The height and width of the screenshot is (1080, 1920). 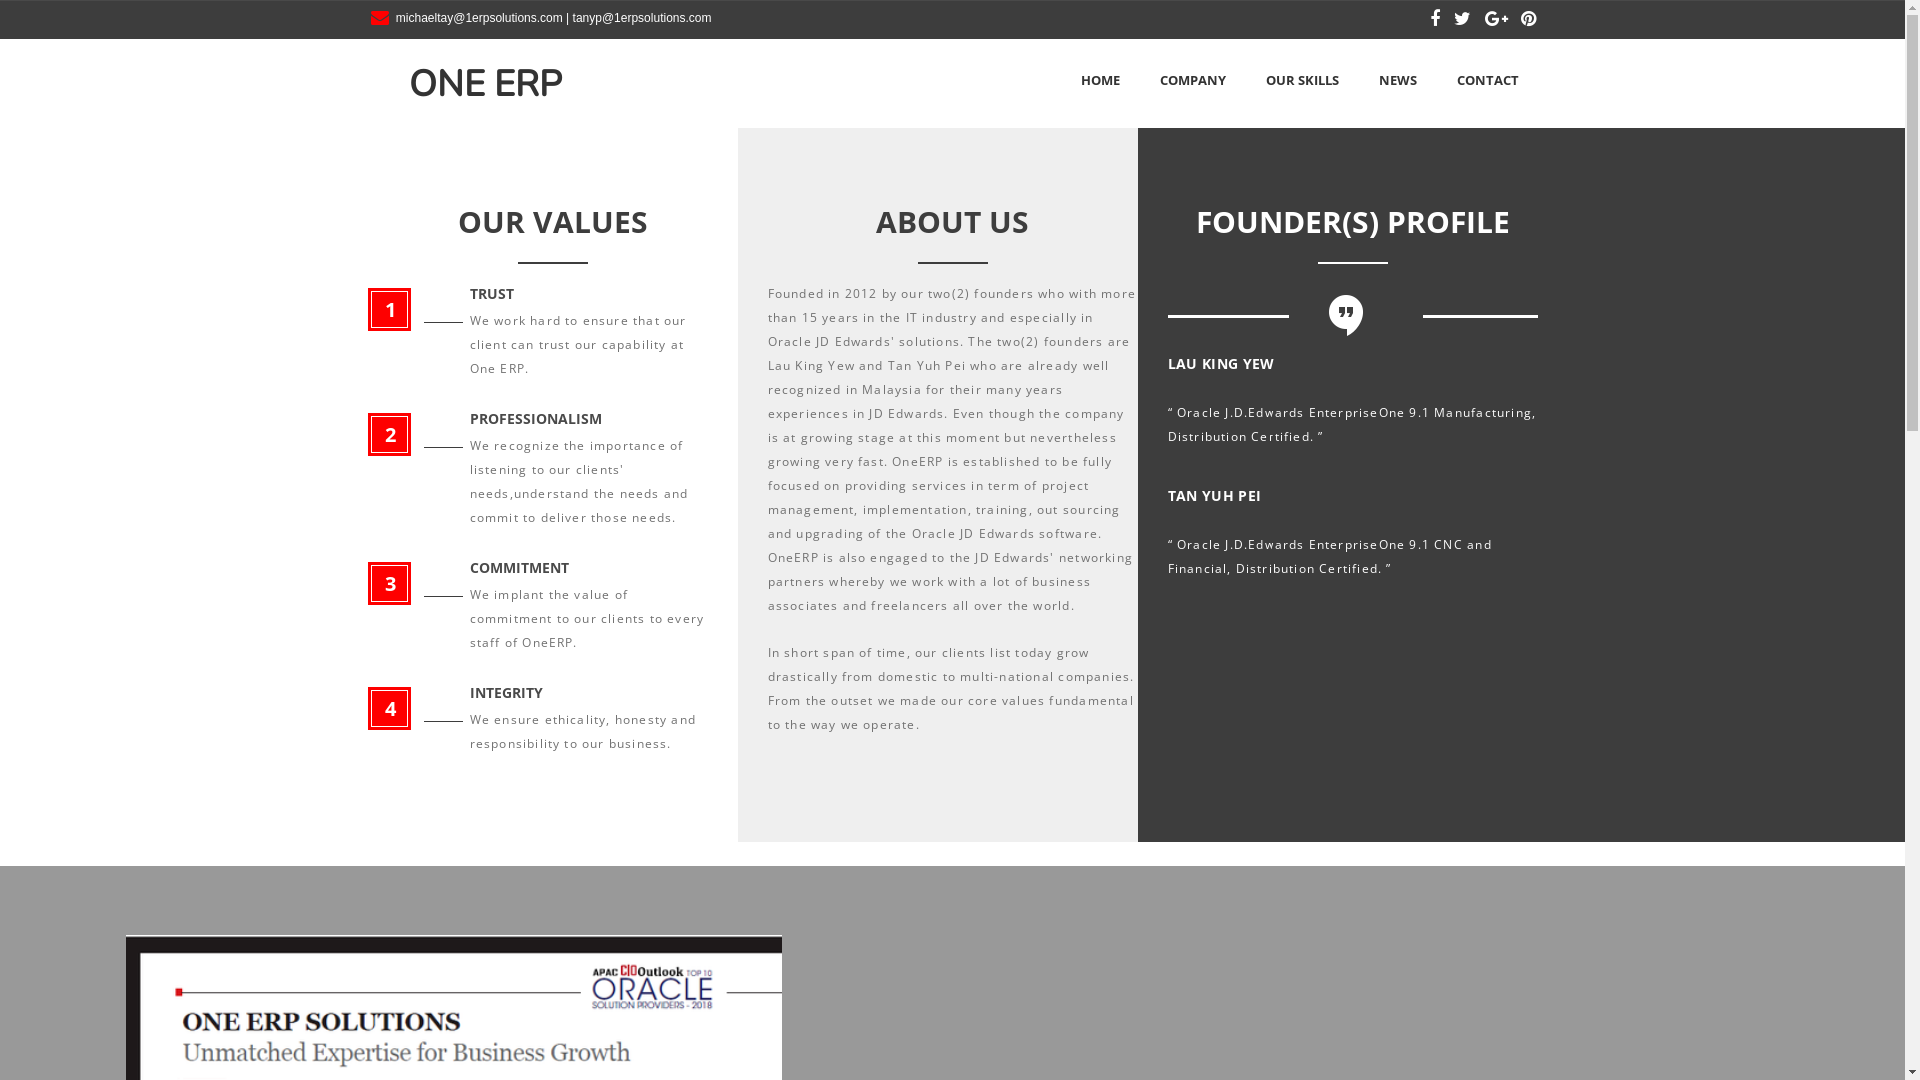 What do you see at coordinates (1192, 80) in the screenshot?
I see `COMPANY` at bounding box center [1192, 80].